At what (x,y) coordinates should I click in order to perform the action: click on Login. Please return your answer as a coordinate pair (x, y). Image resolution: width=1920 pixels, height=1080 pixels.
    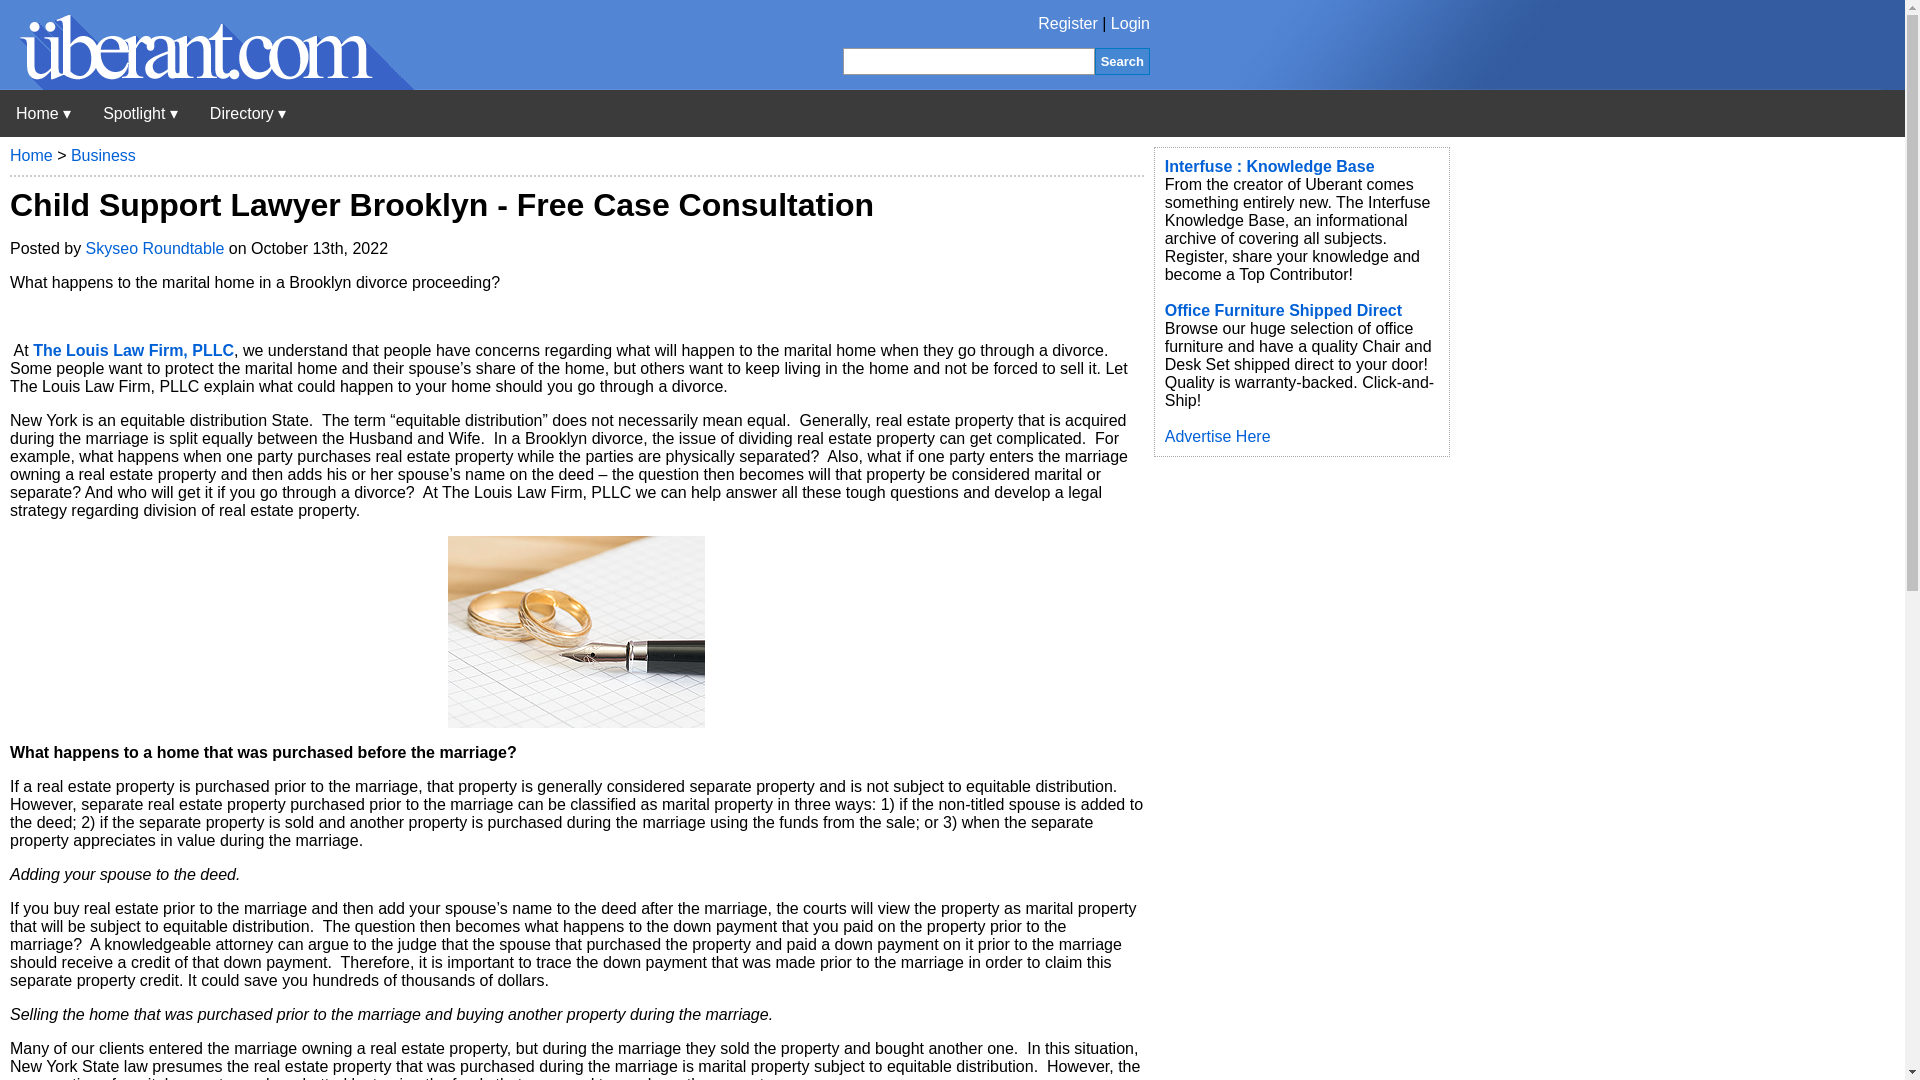
    Looking at the image, I should click on (1130, 24).